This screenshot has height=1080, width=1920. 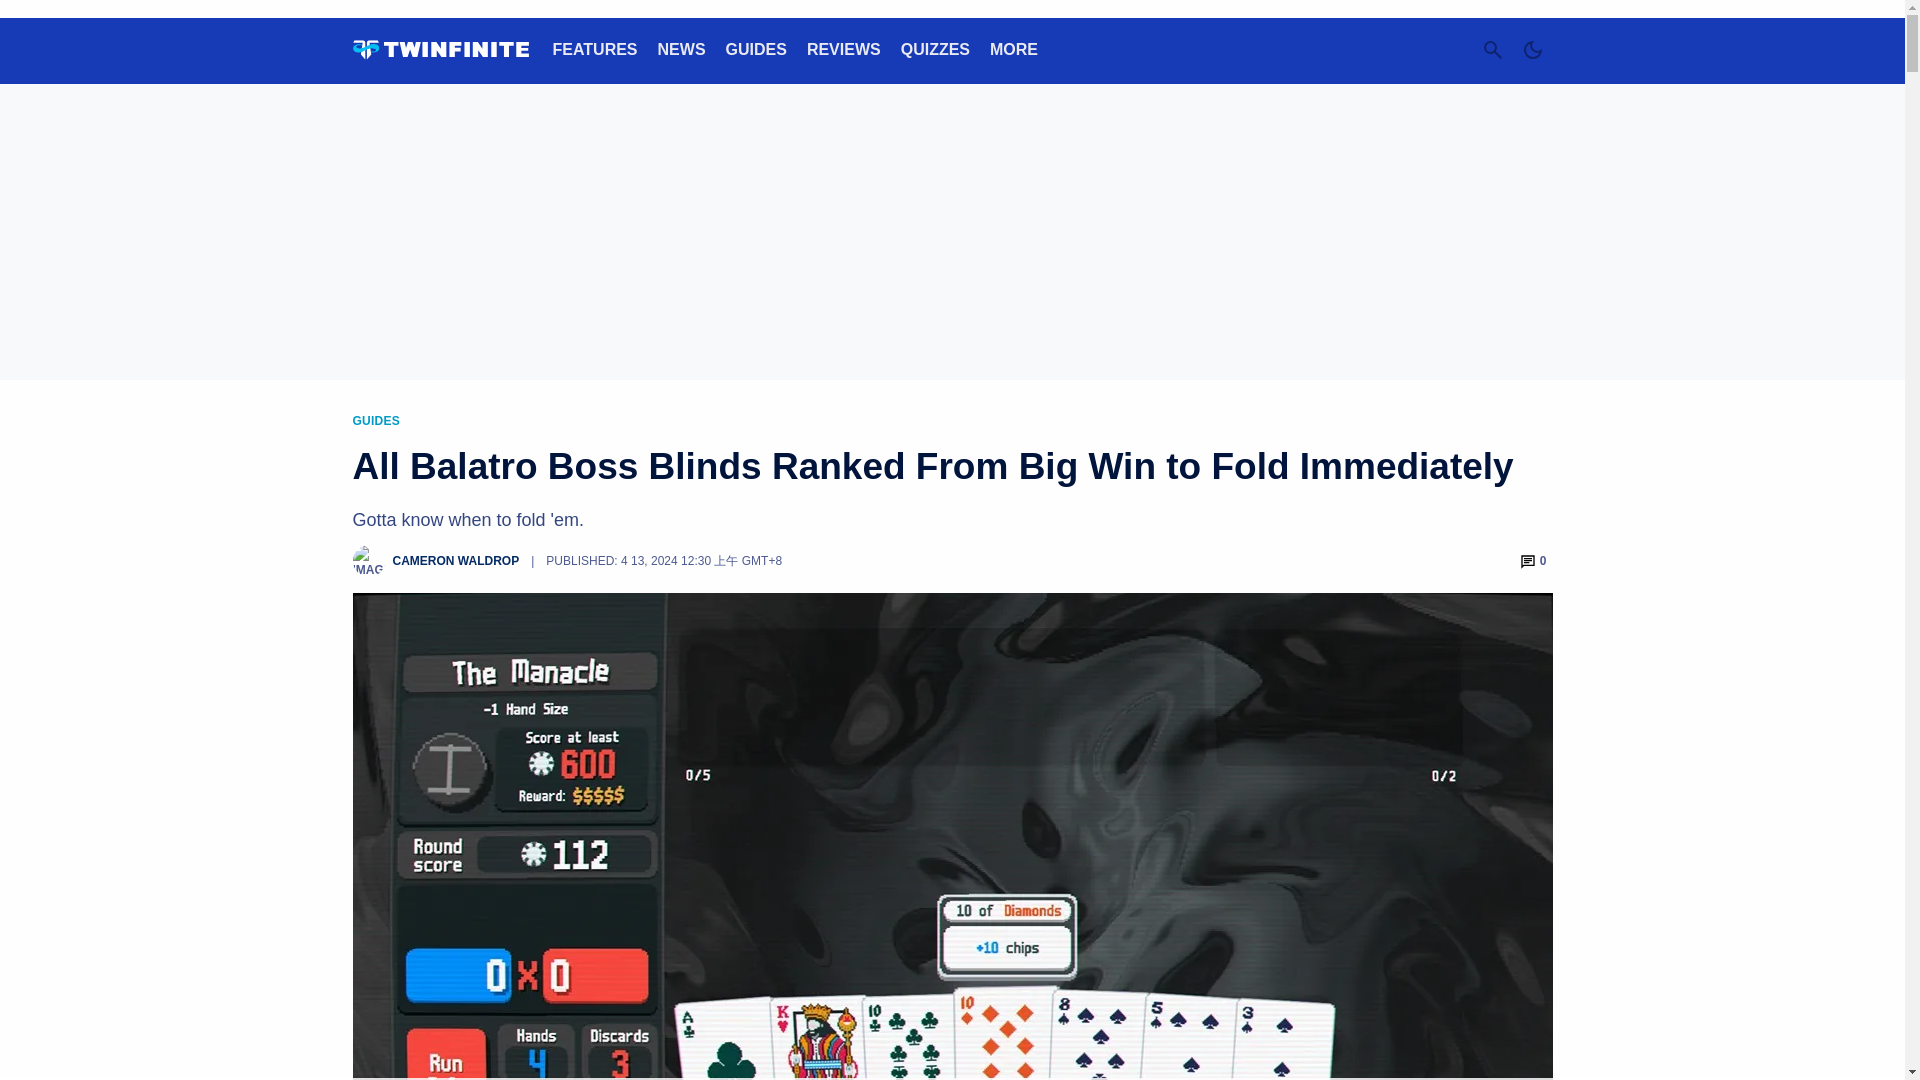 What do you see at coordinates (1492, 50) in the screenshot?
I see `Search` at bounding box center [1492, 50].